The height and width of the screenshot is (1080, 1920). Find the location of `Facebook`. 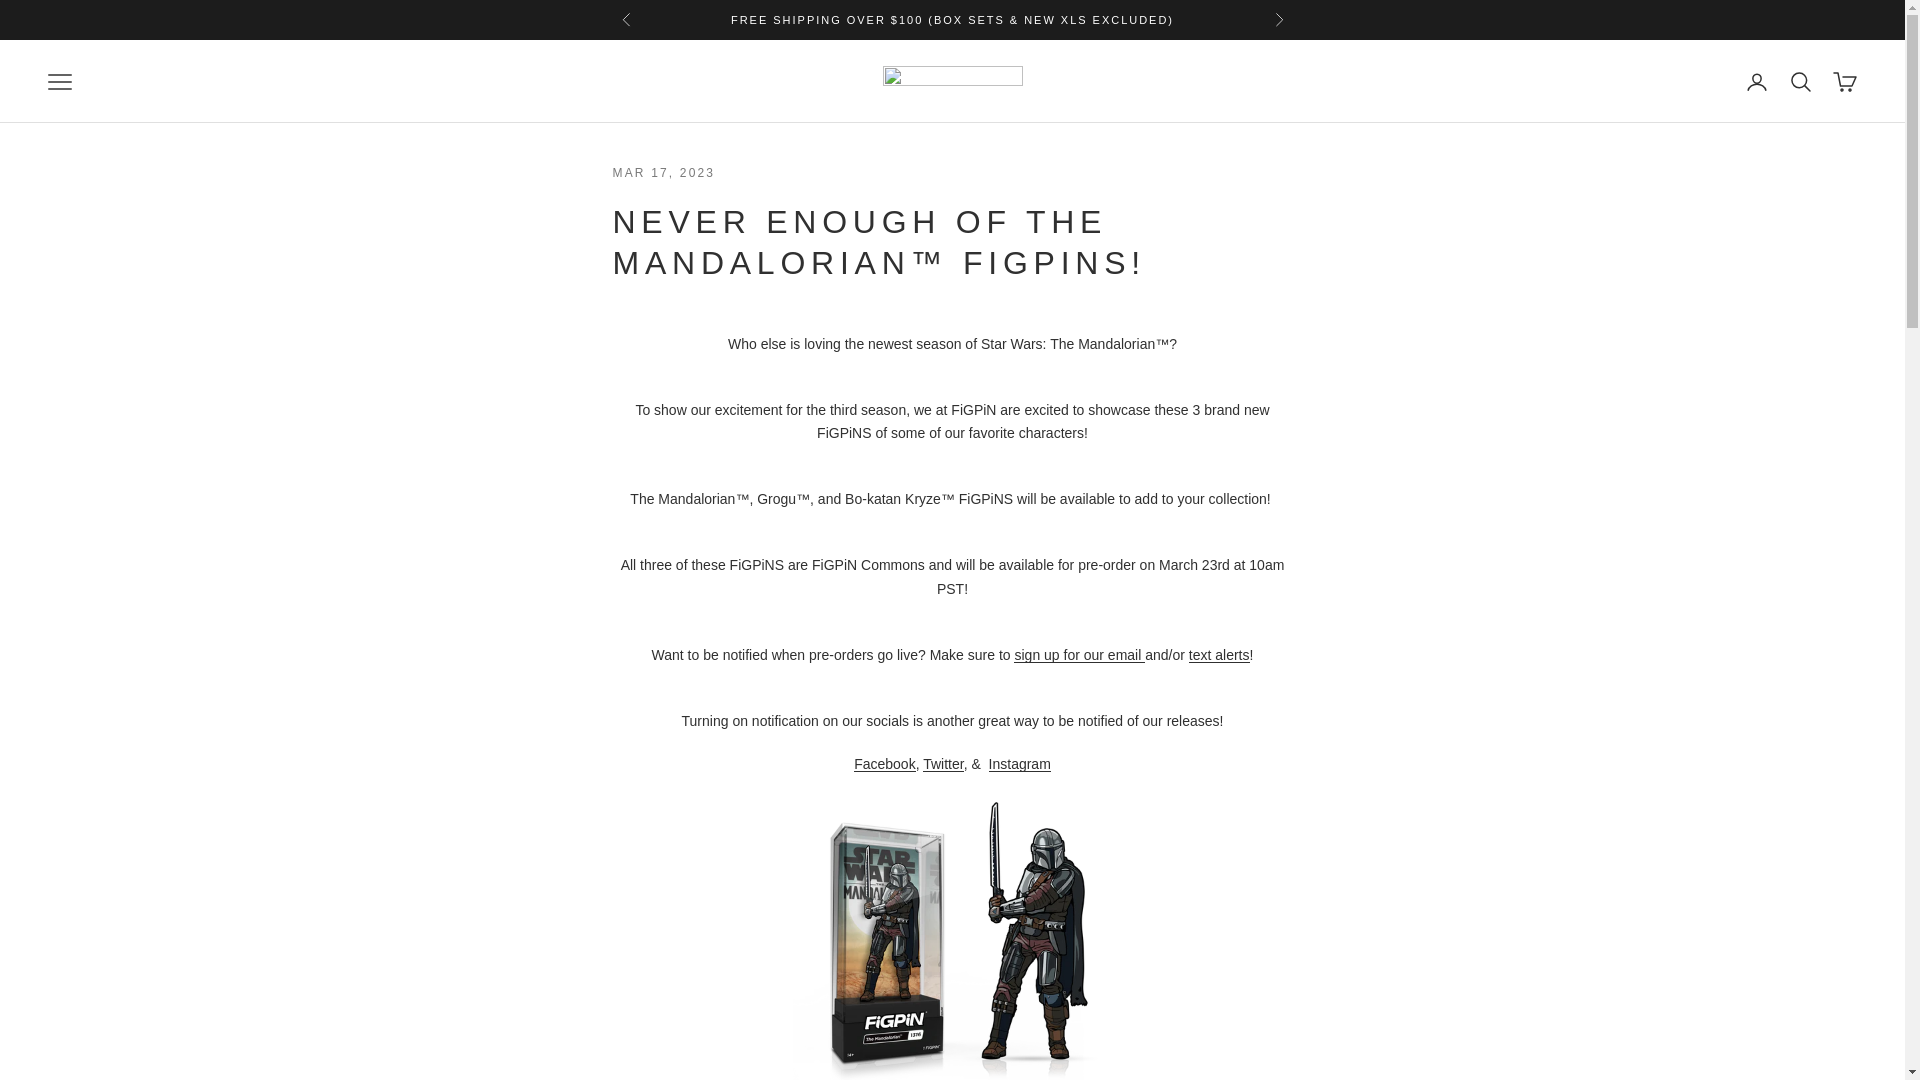

Facebook is located at coordinates (884, 764).